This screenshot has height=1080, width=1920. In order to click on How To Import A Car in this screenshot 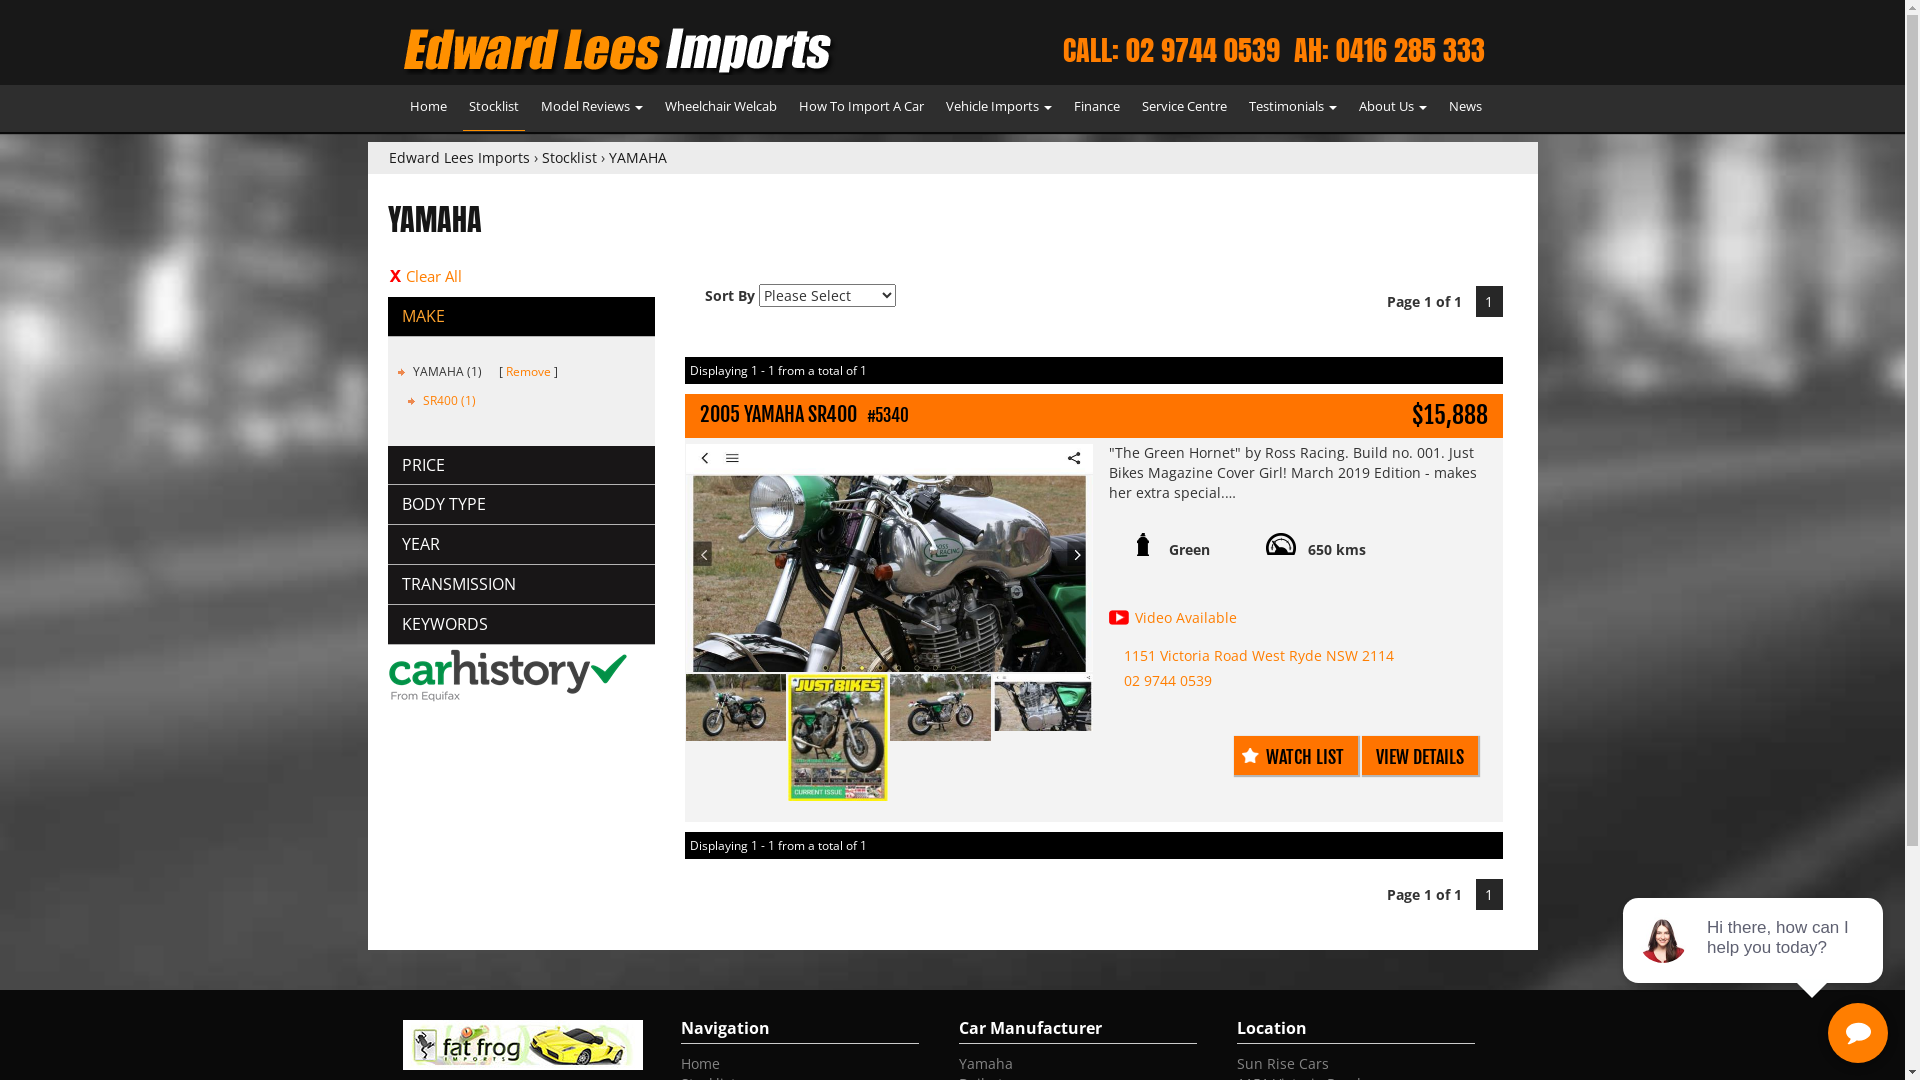, I will do `click(860, 108)`.